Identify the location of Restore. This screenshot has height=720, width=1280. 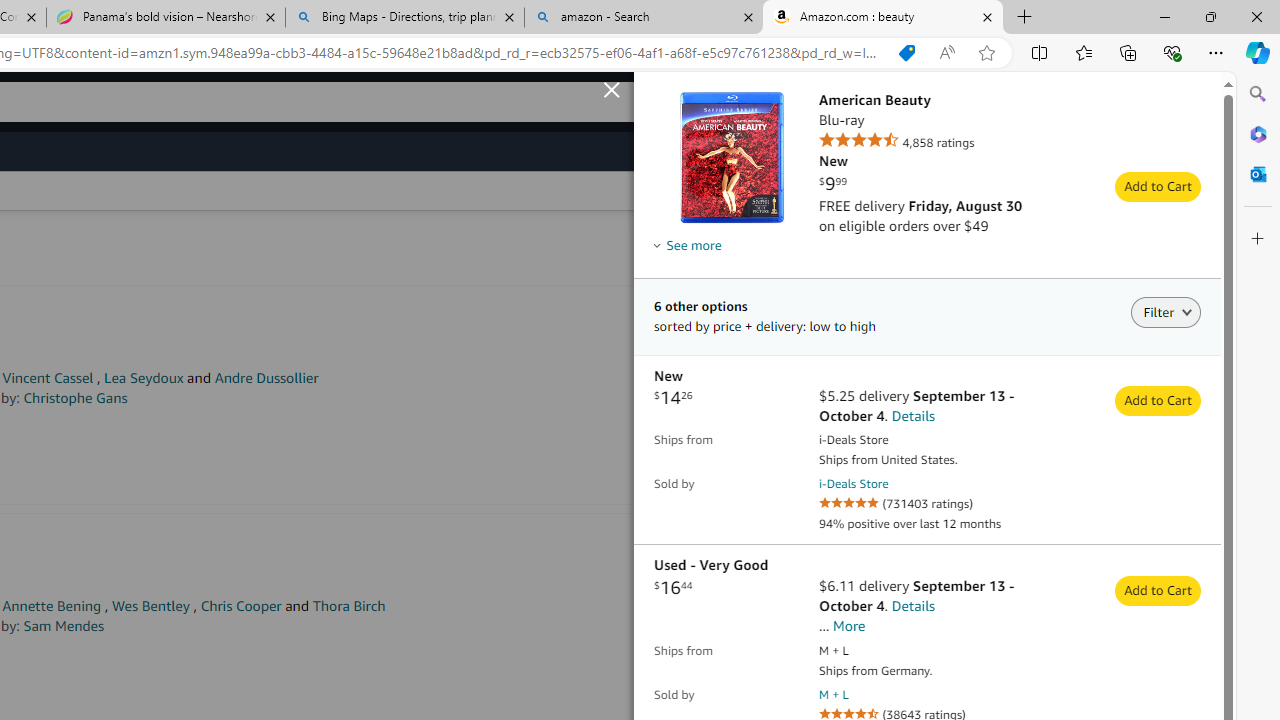
(1210, 16).